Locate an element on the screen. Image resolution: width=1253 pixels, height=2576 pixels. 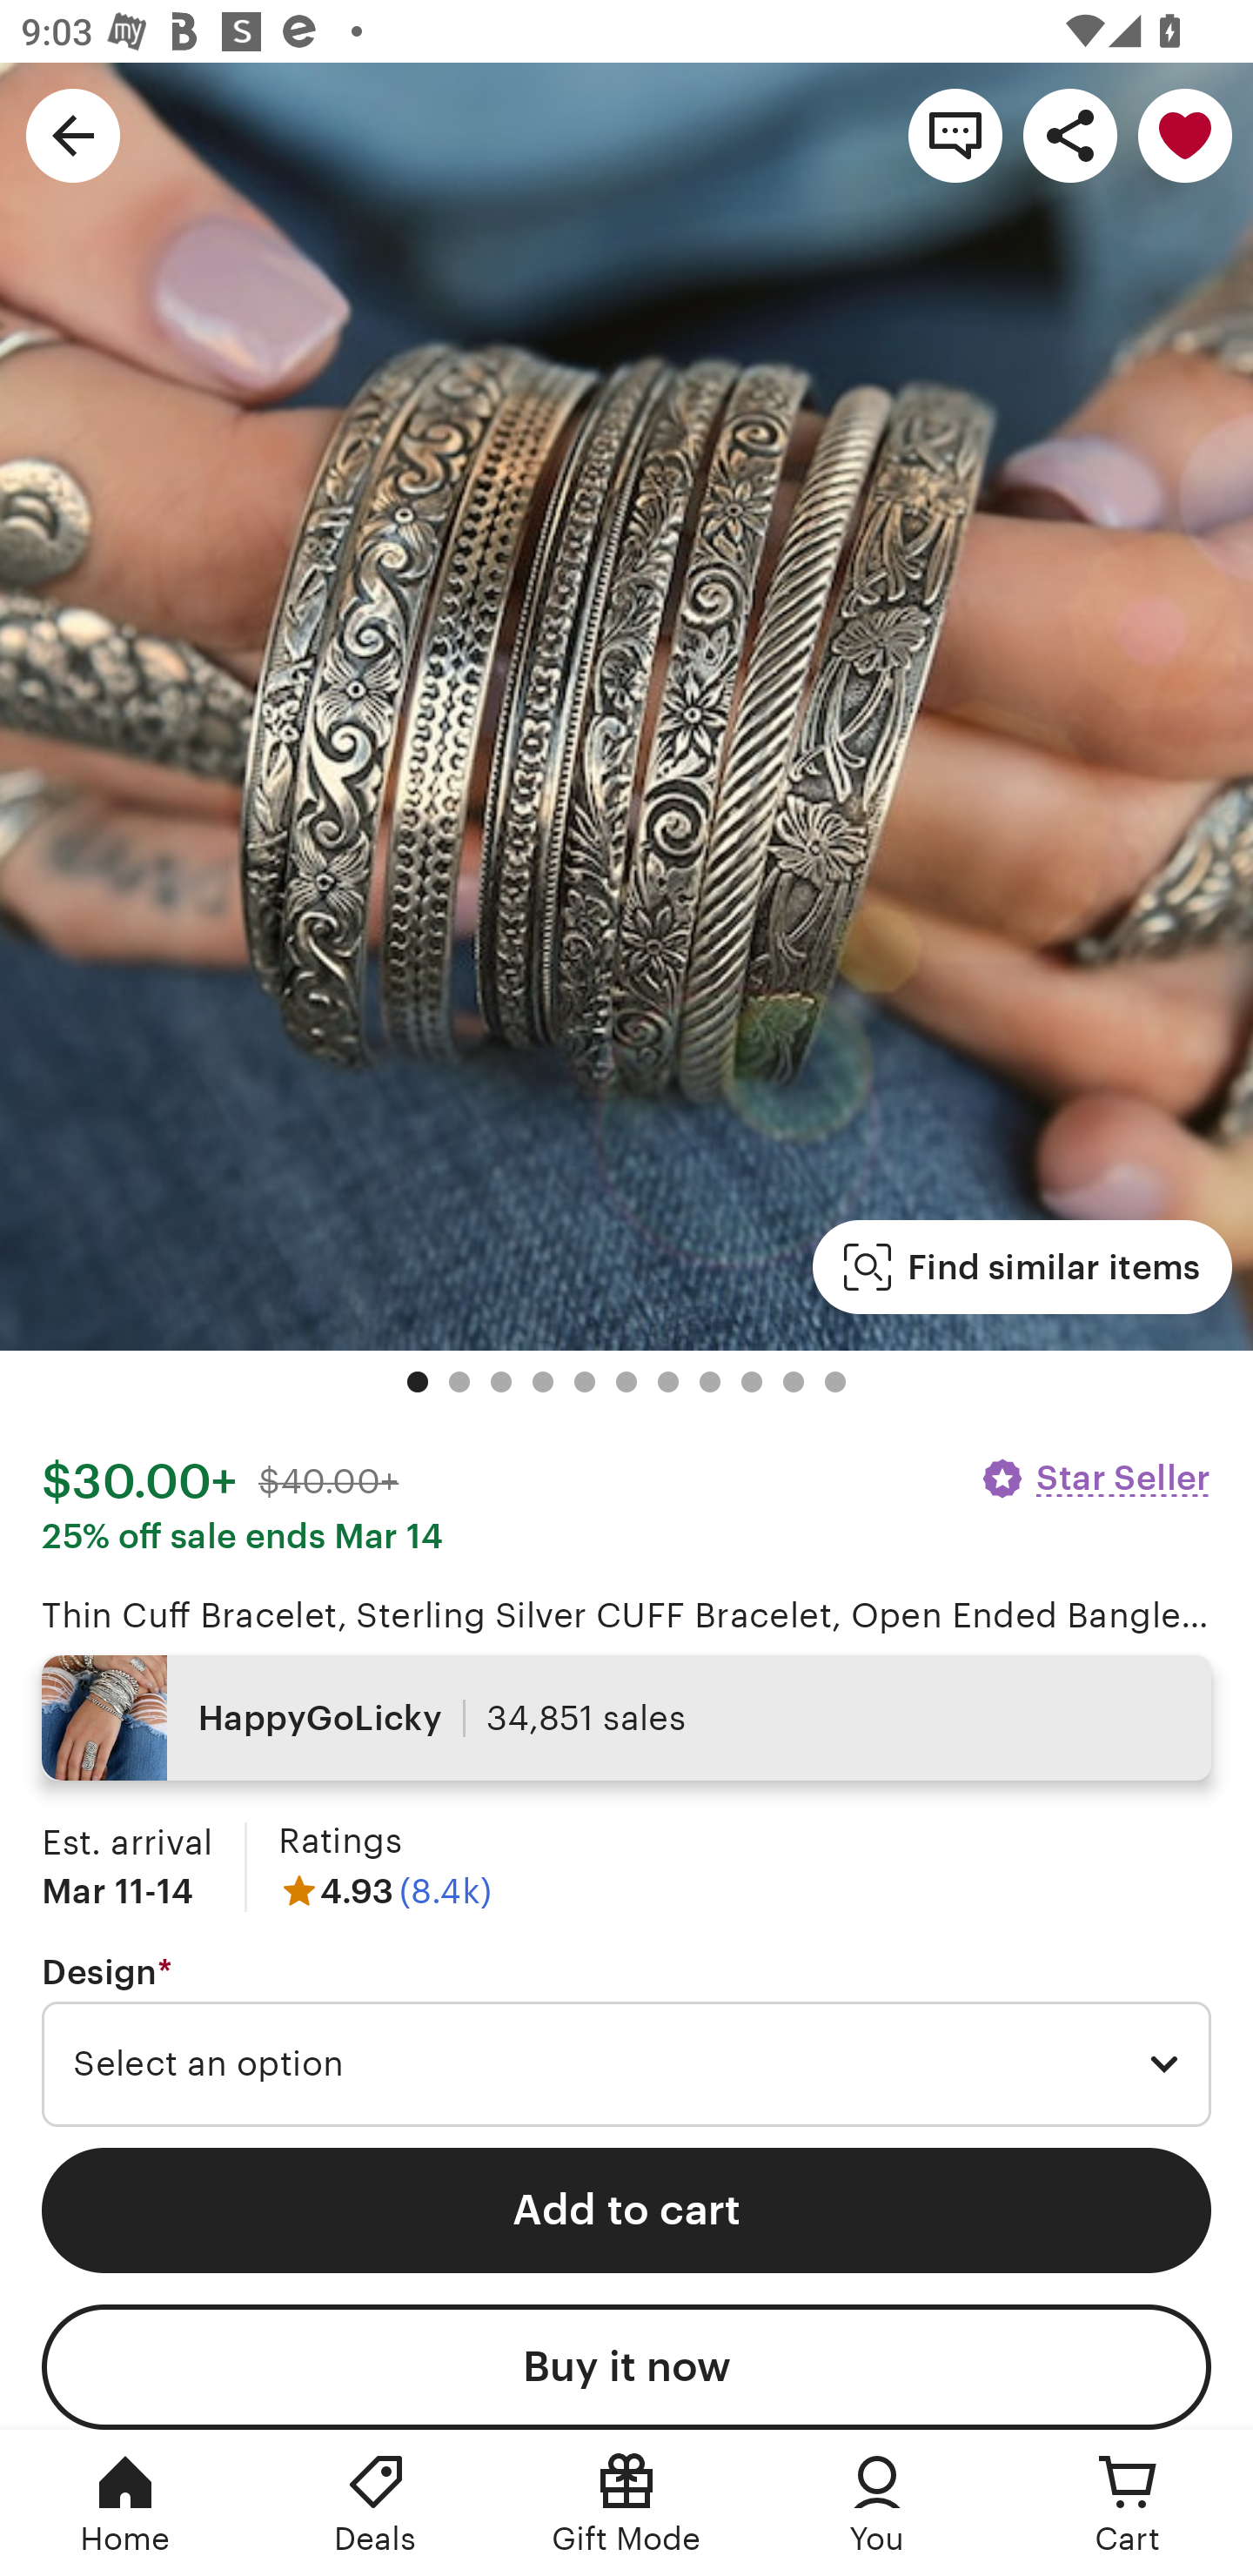
Share is located at coordinates (1070, 134).